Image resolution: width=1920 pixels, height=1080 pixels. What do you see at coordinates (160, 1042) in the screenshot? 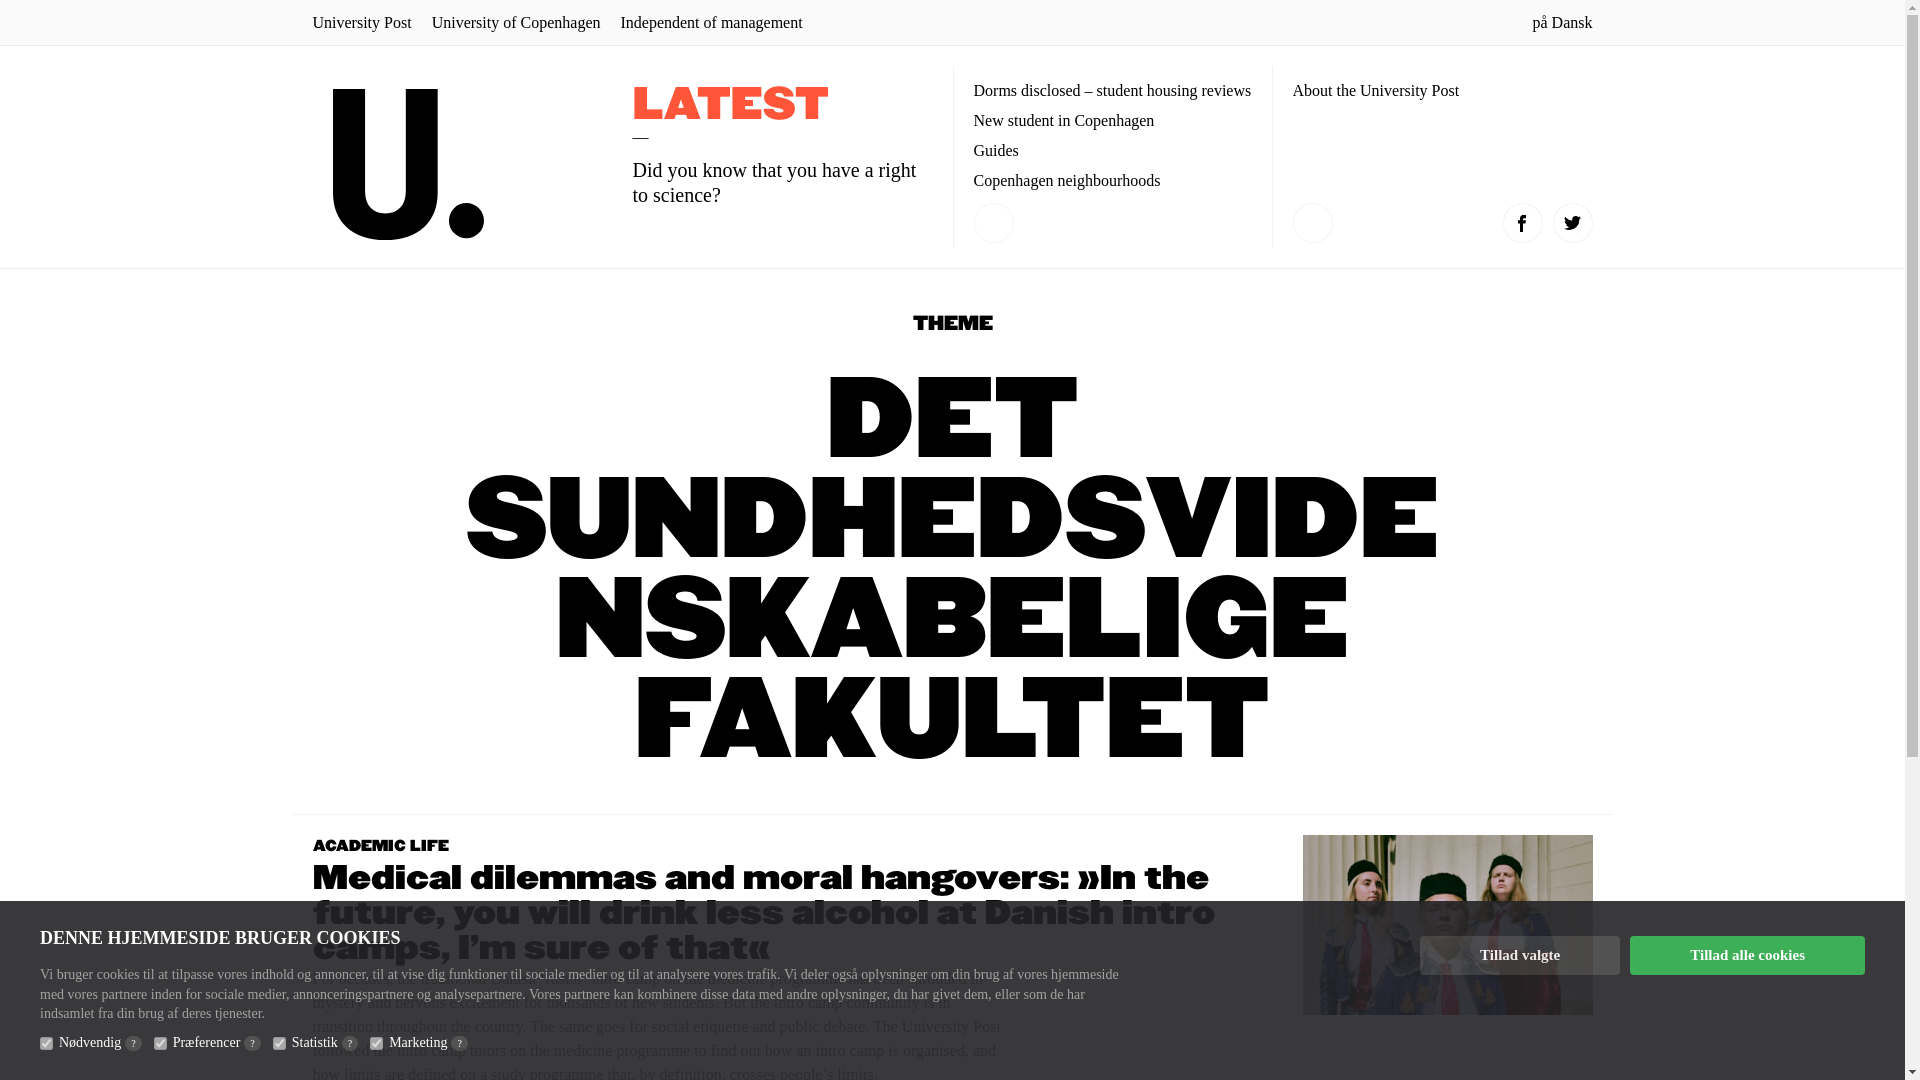
I see `on` at bounding box center [160, 1042].